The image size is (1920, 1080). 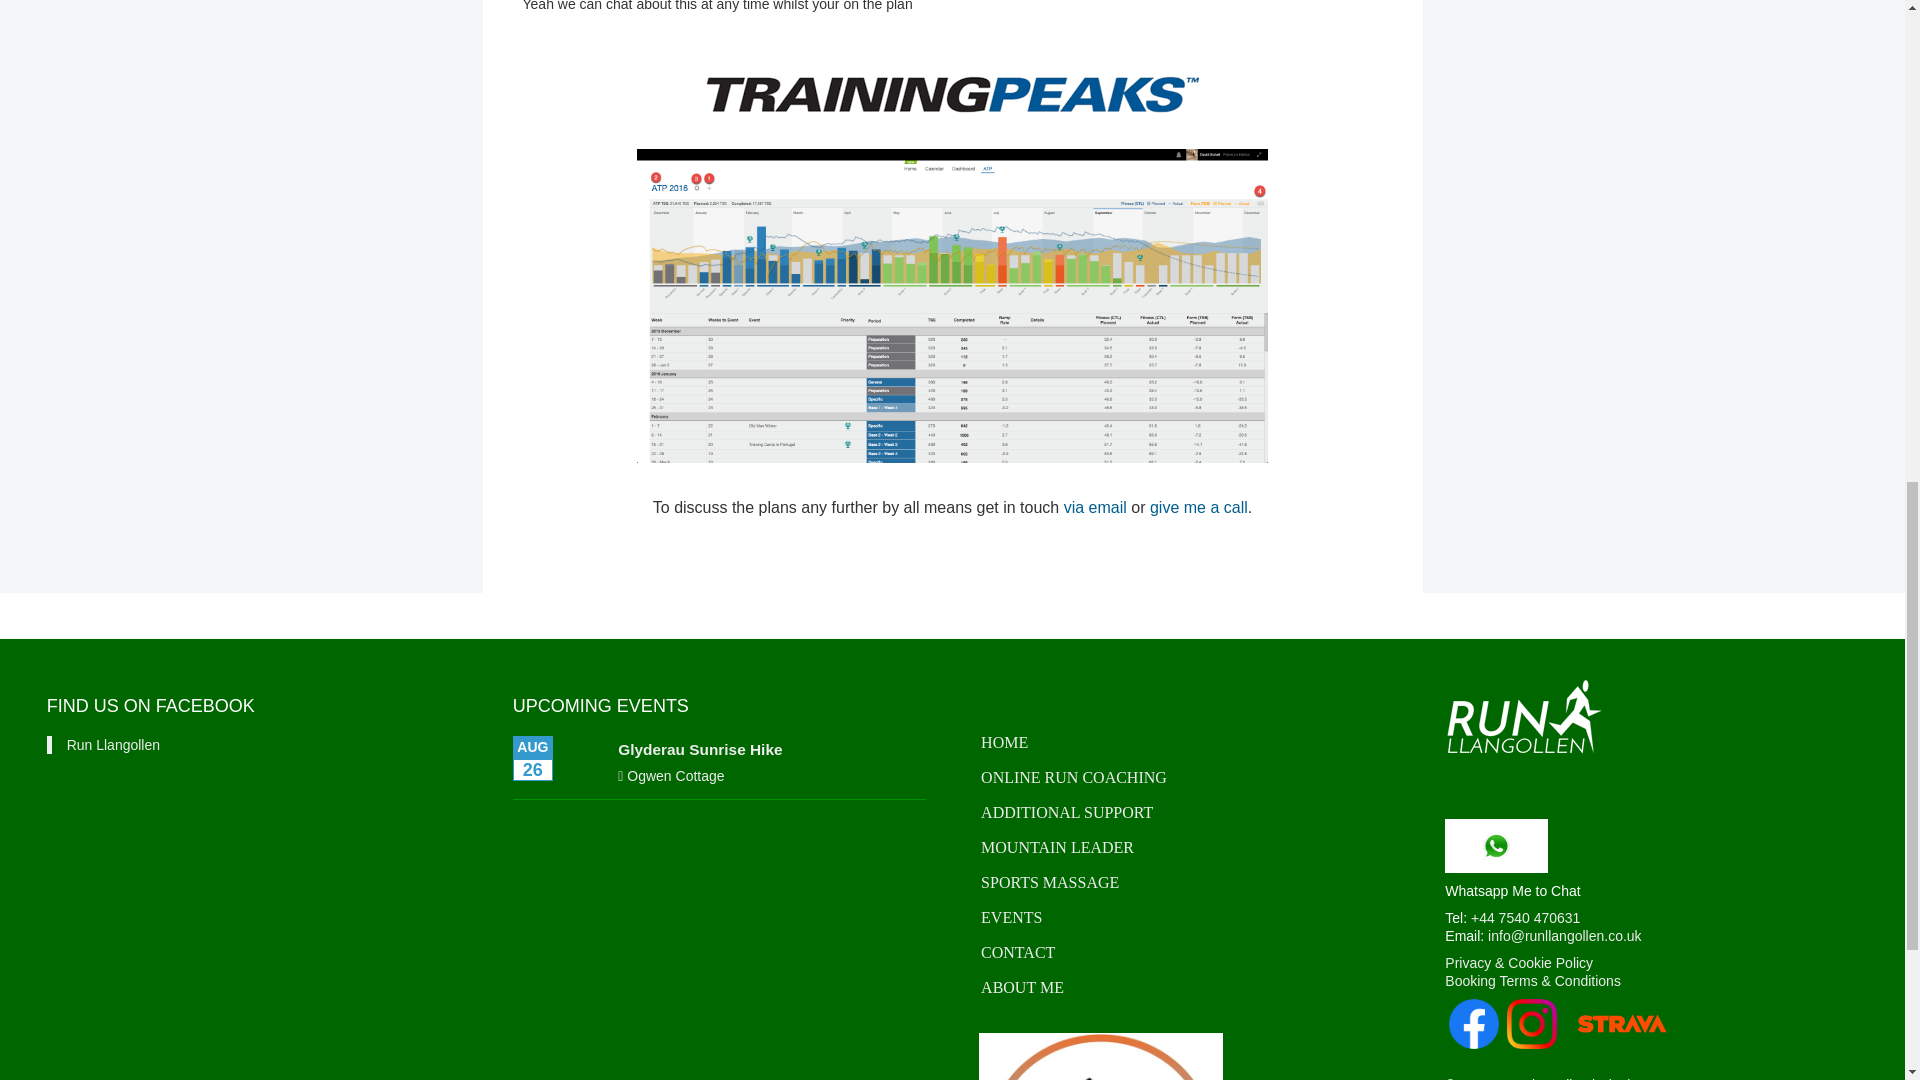 I want to click on MOUNTAIN LEADER, so click(x=1186, y=848).